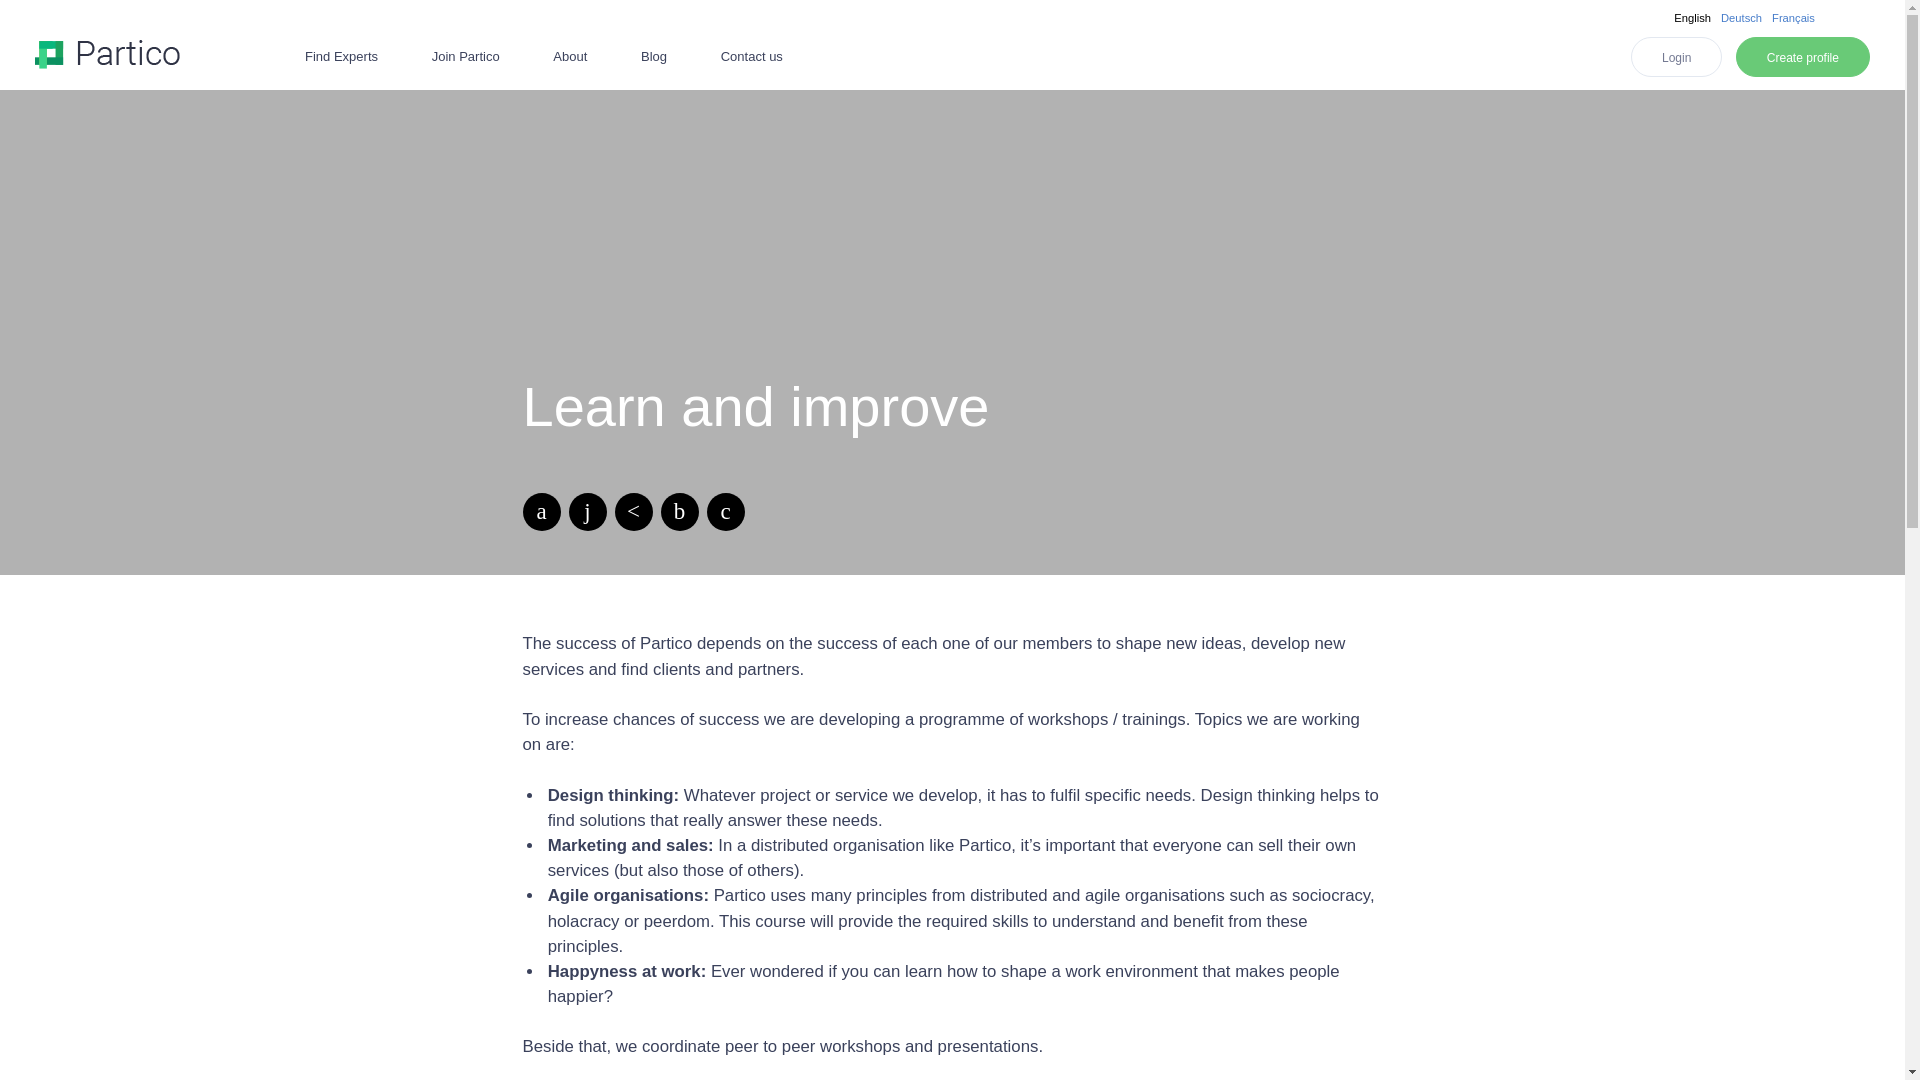  Describe the element at coordinates (570, 56) in the screenshot. I see `General information about Partico` at that location.